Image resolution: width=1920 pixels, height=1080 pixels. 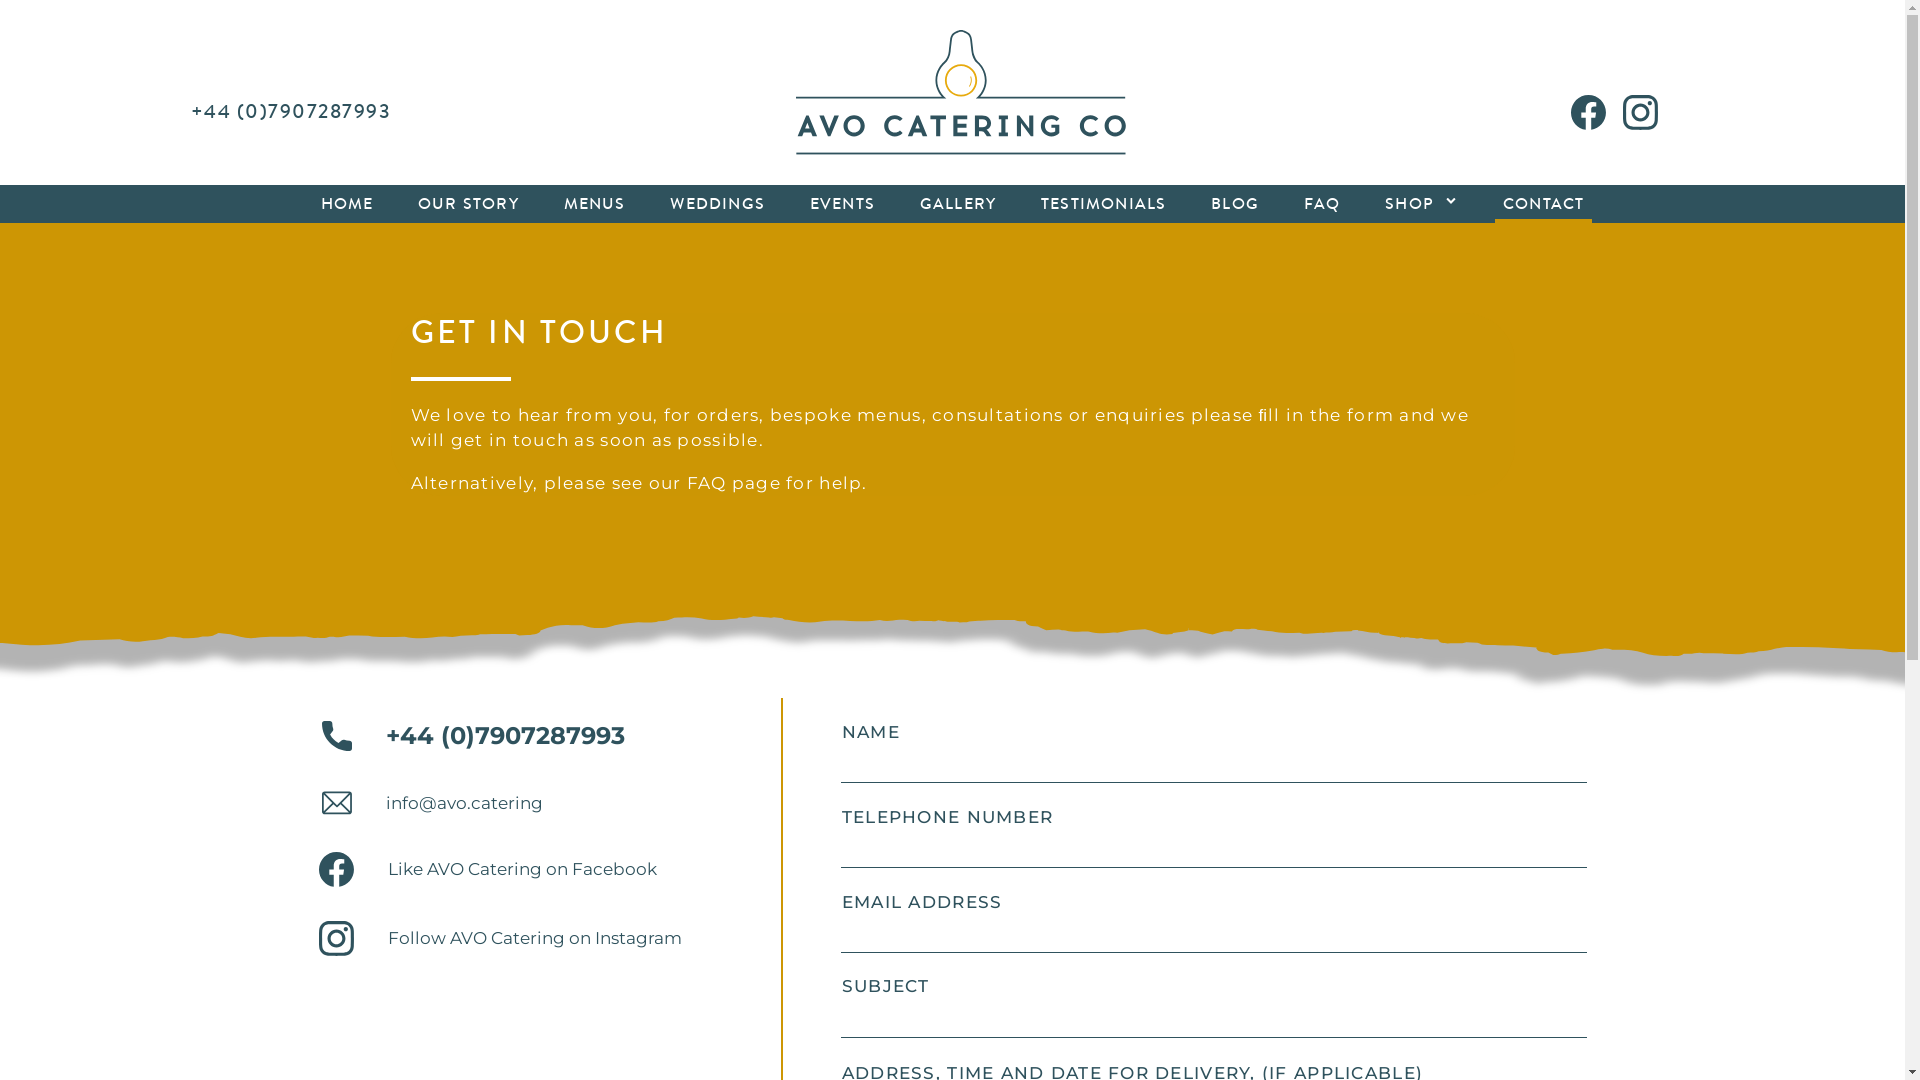 What do you see at coordinates (346, 204) in the screenshot?
I see `HOME` at bounding box center [346, 204].